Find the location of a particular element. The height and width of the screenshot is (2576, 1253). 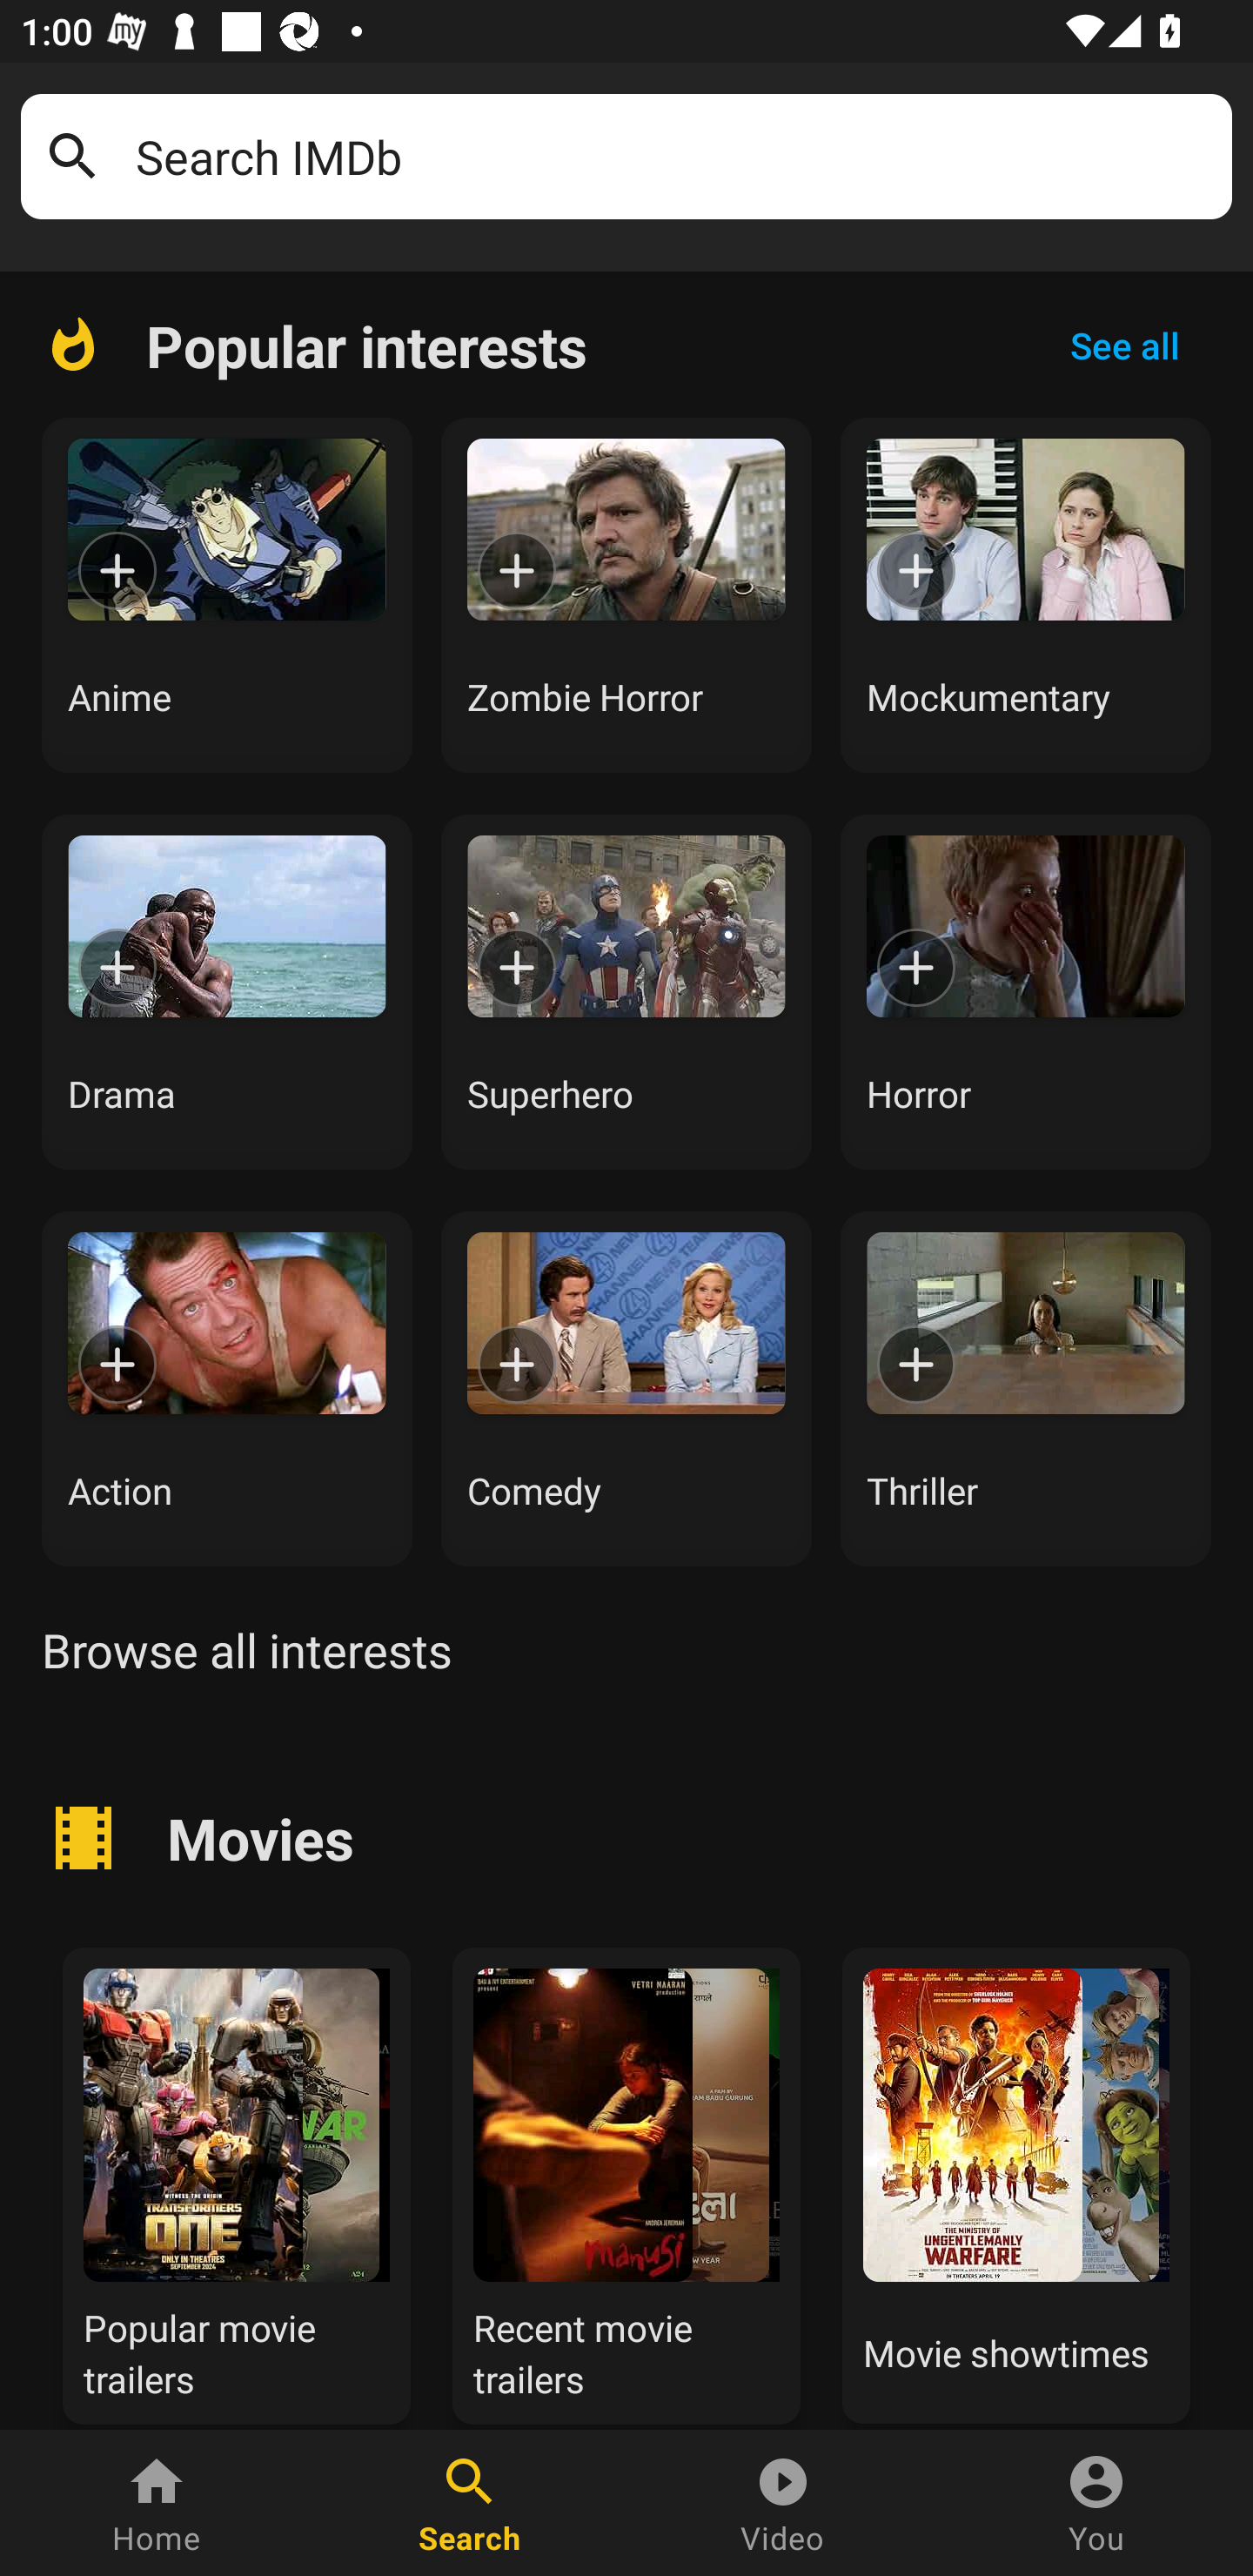

Search IMDb is located at coordinates (673, 157).